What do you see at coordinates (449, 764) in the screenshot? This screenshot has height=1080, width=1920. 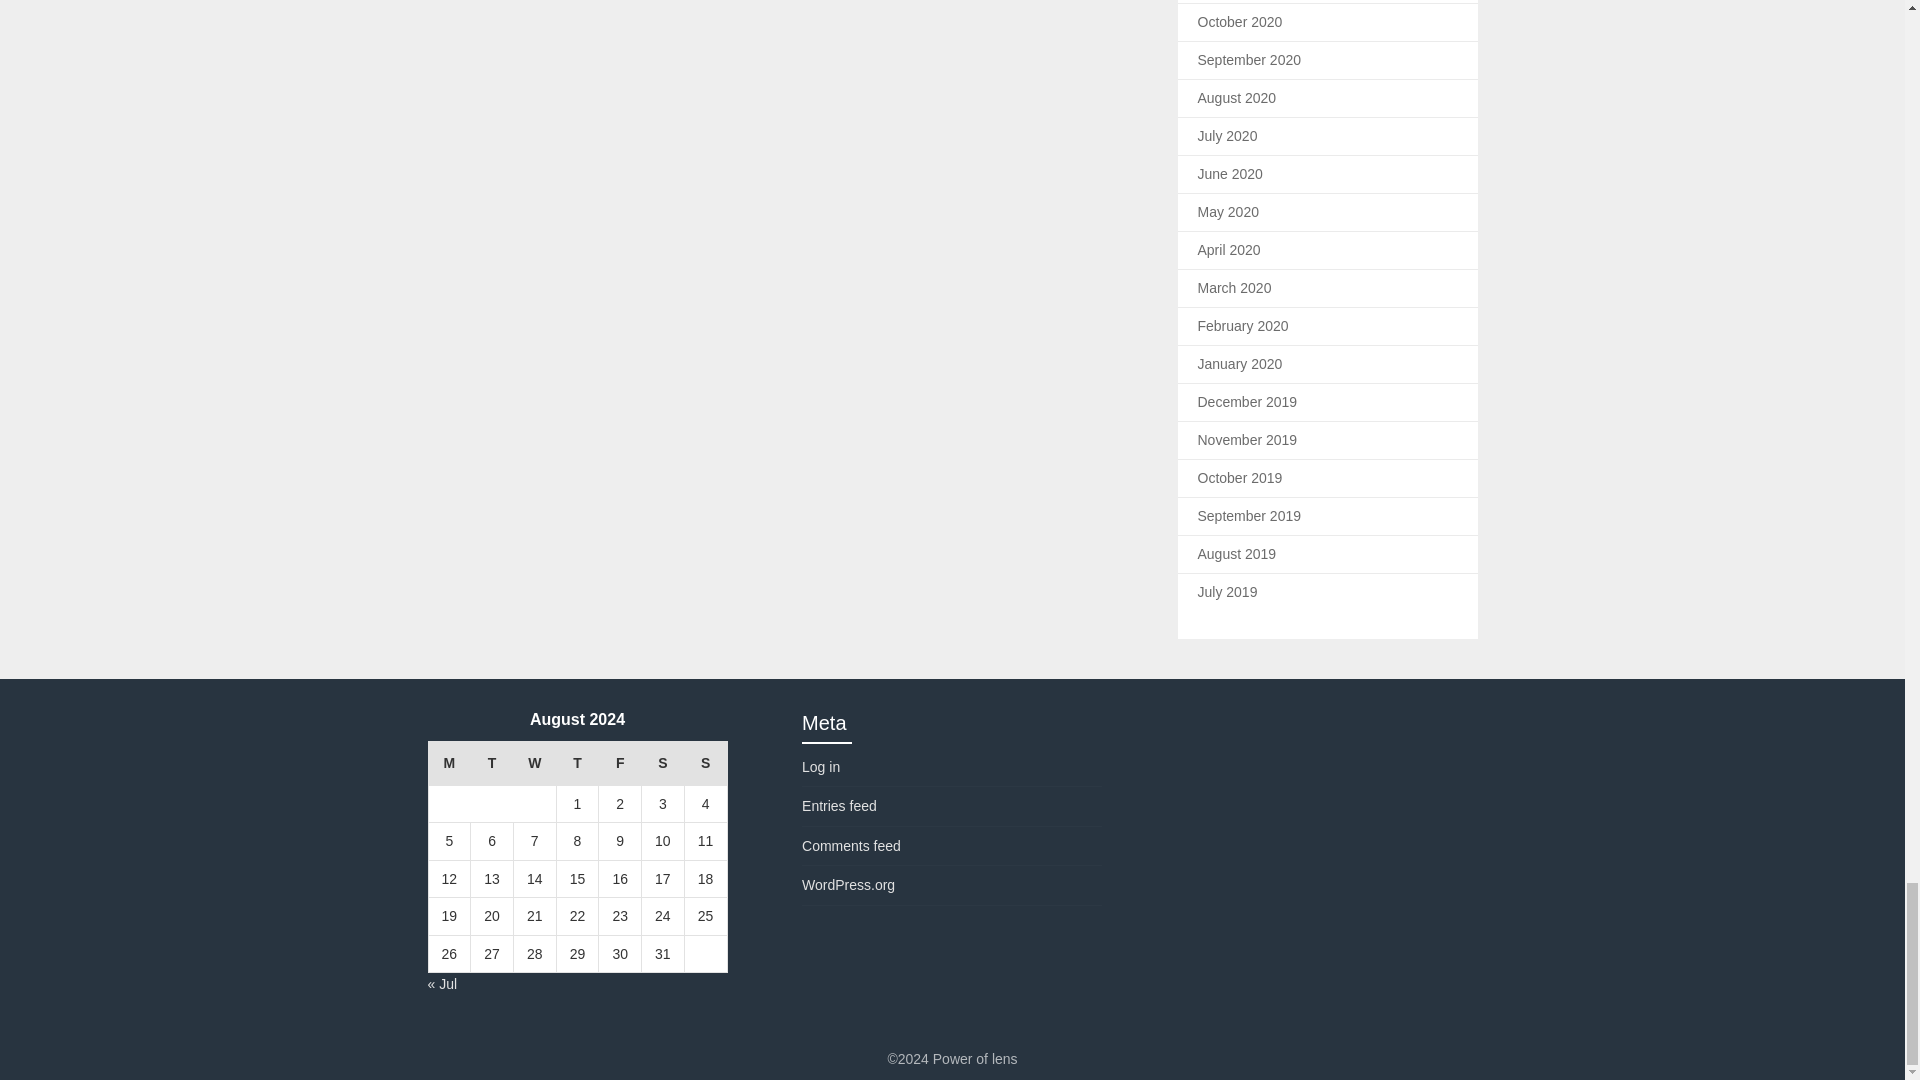 I see `Monday` at bounding box center [449, 764].